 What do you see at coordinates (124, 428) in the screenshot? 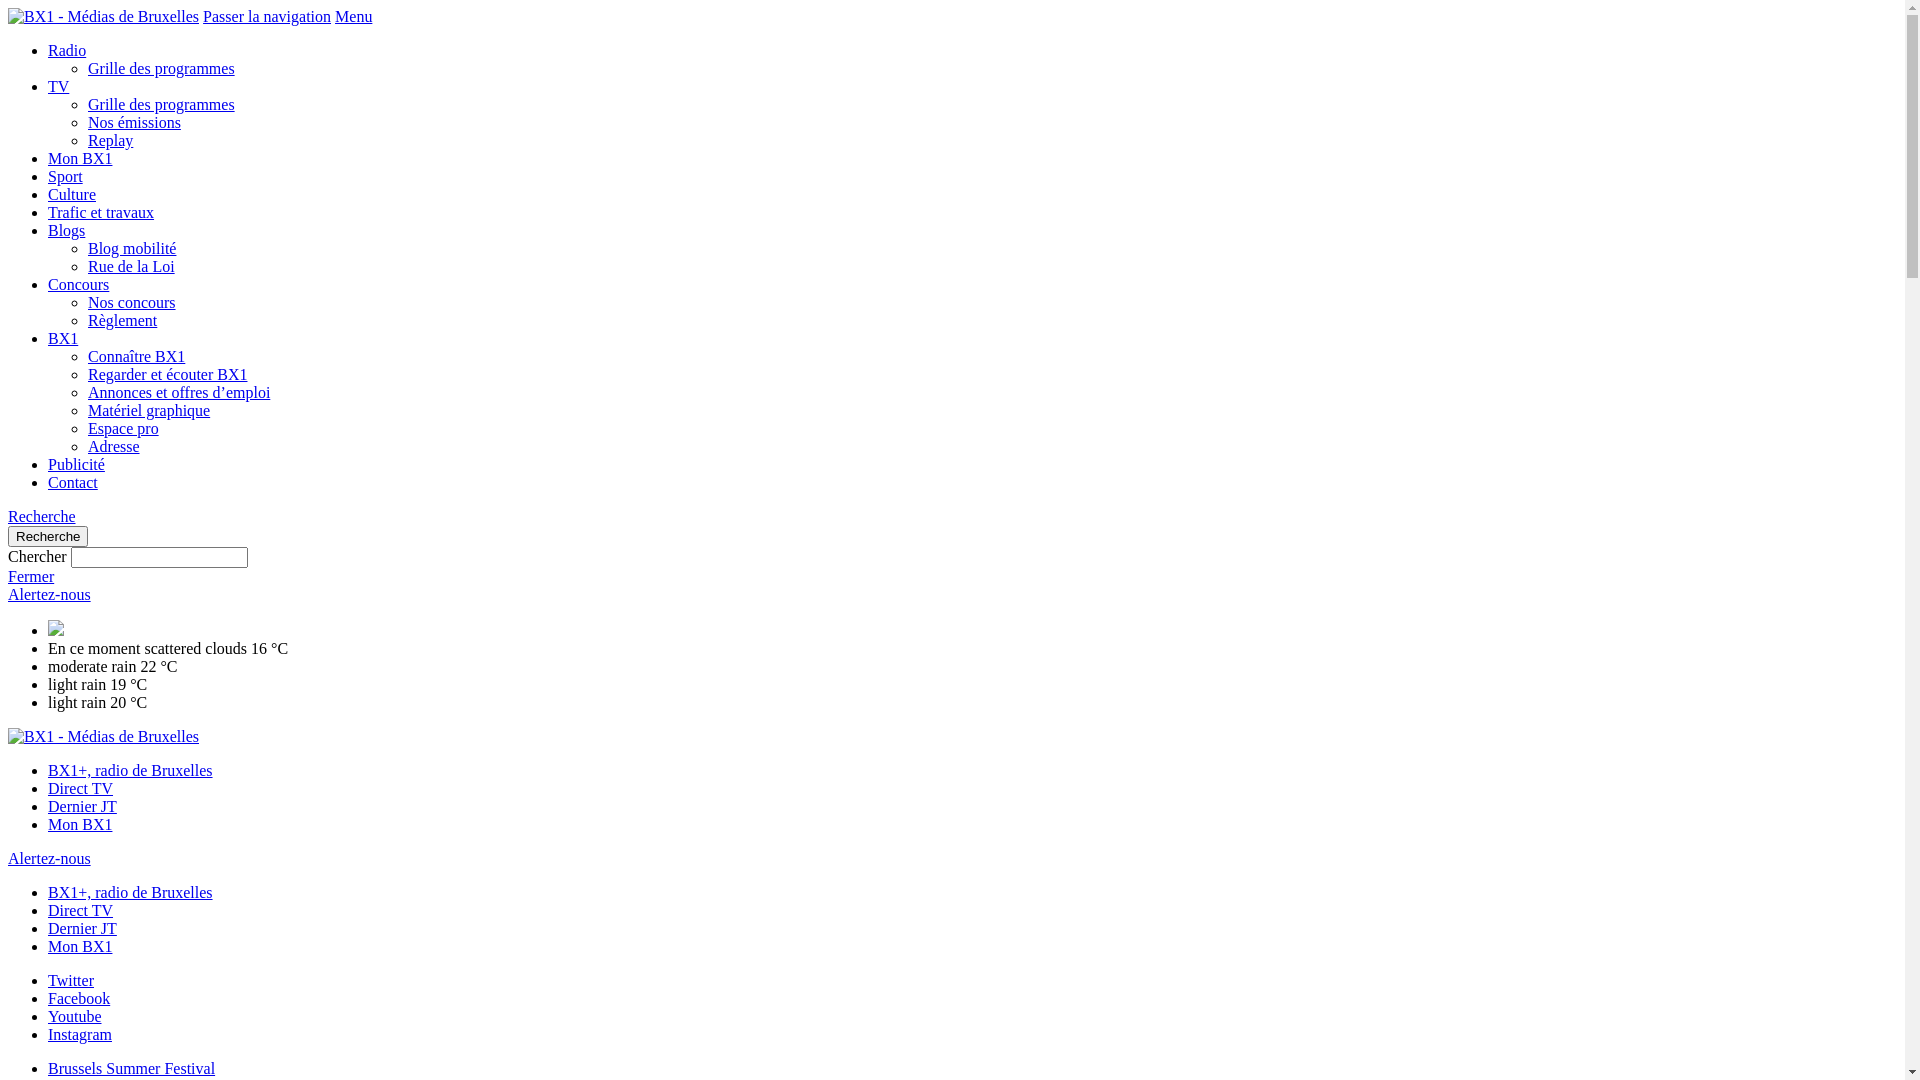
I see `Espace pro` at bounding box center [124, 428].